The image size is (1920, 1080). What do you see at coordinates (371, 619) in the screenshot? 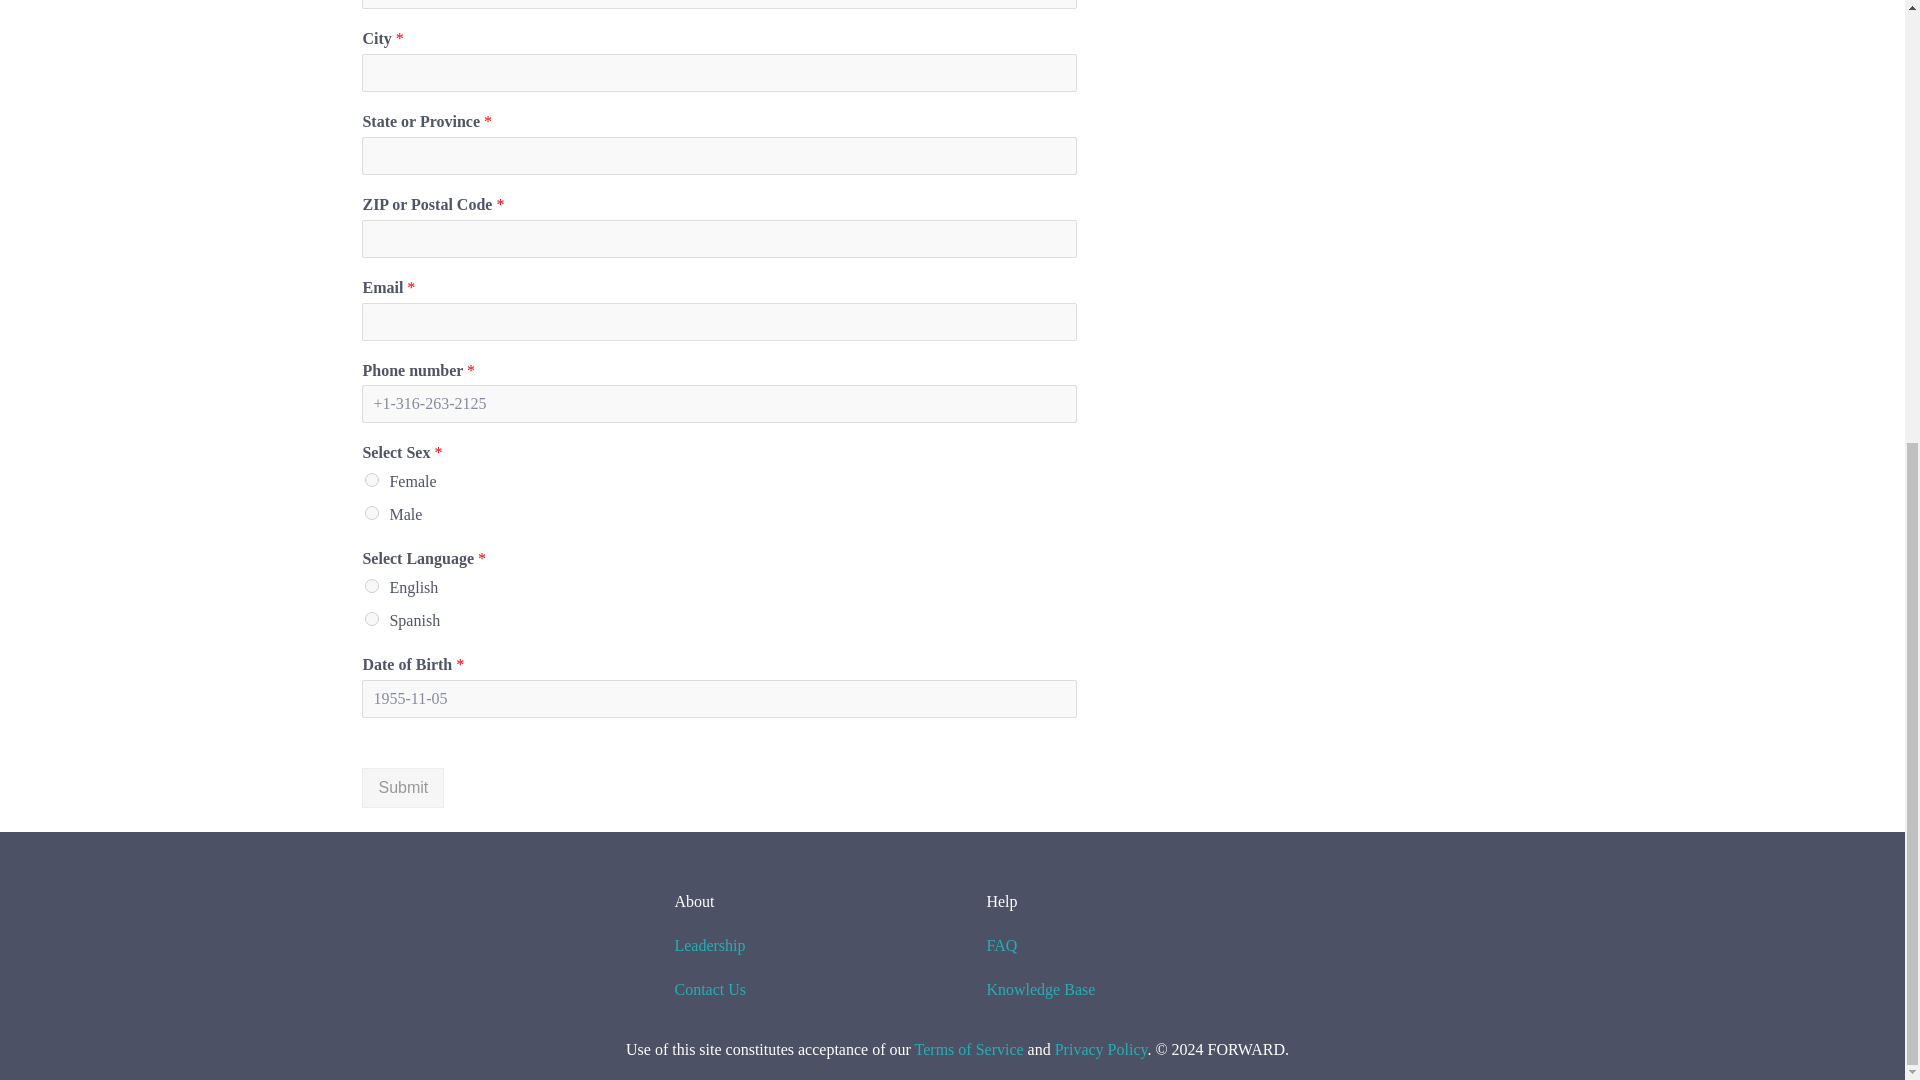
I see `Spanish` at bounding box center [371, 619].